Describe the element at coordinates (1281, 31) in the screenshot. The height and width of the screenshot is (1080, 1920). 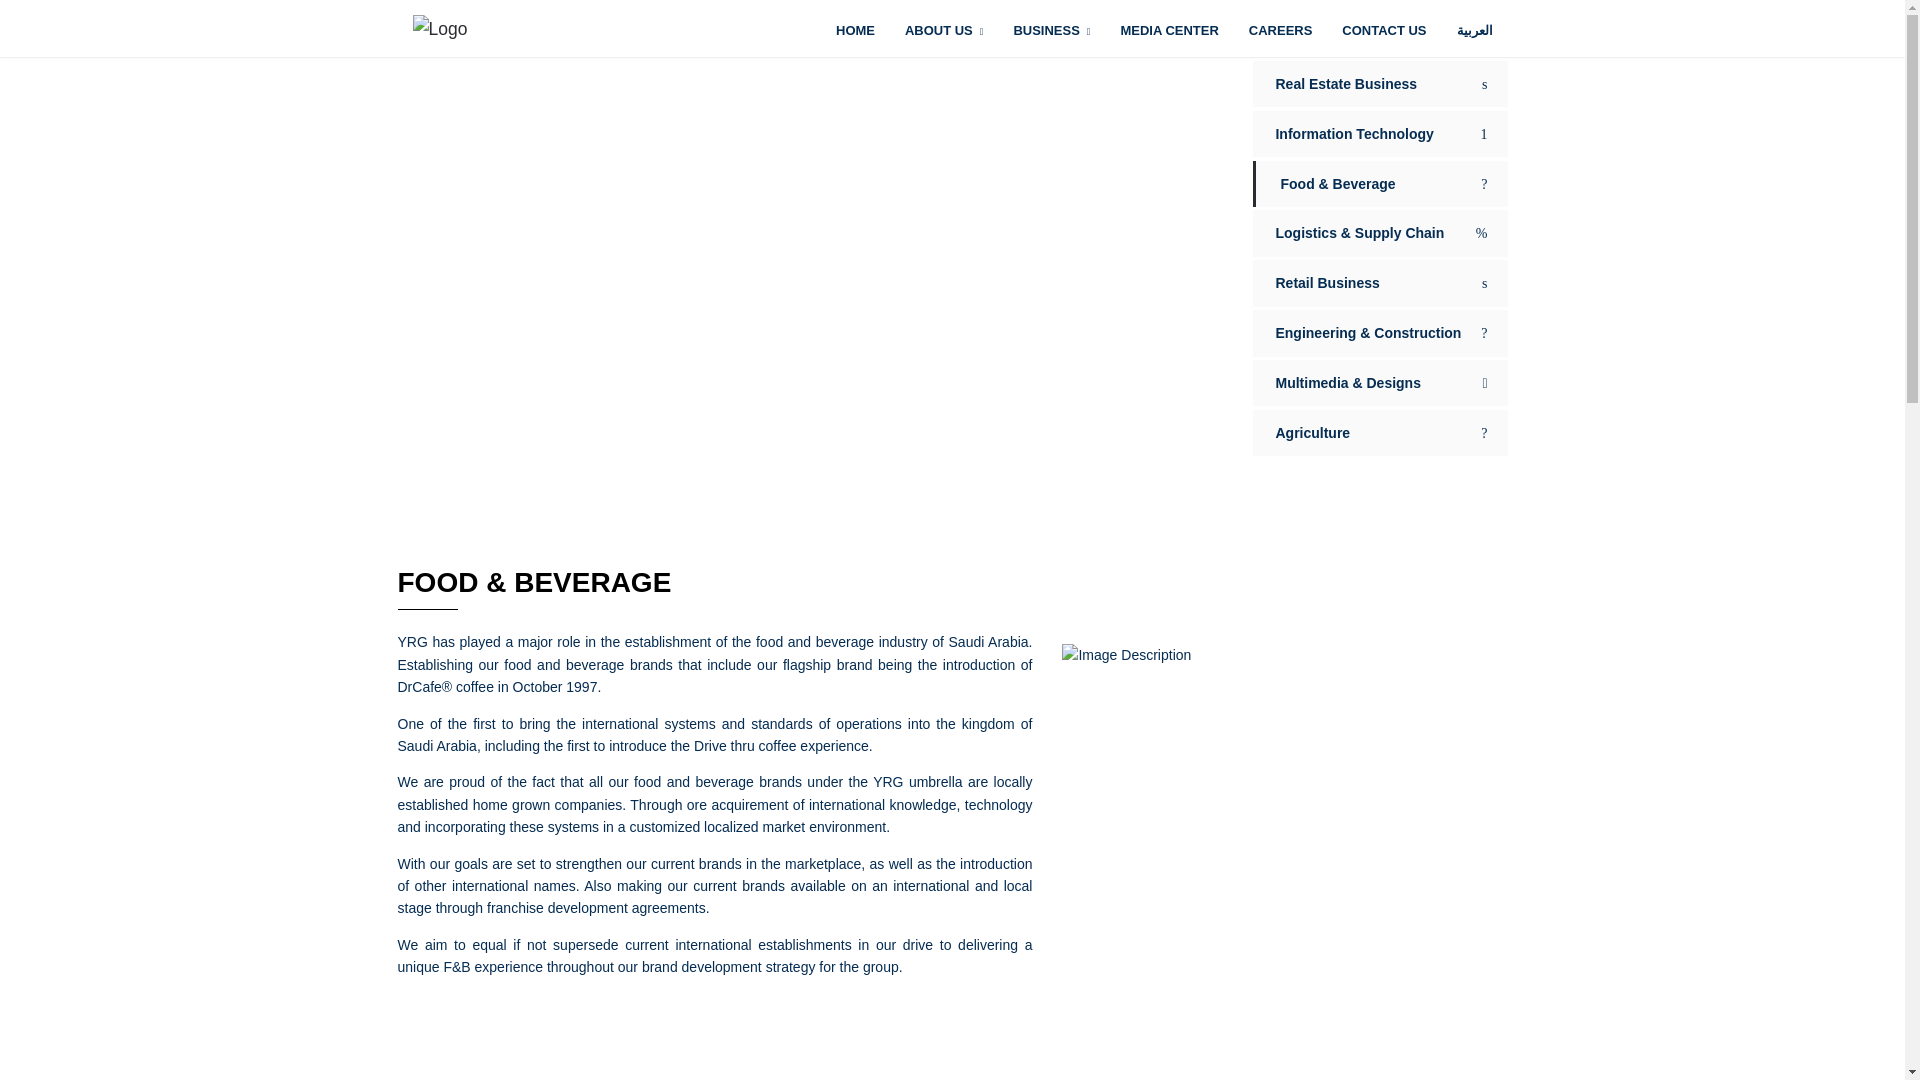
I see `CAREERS` at that location.